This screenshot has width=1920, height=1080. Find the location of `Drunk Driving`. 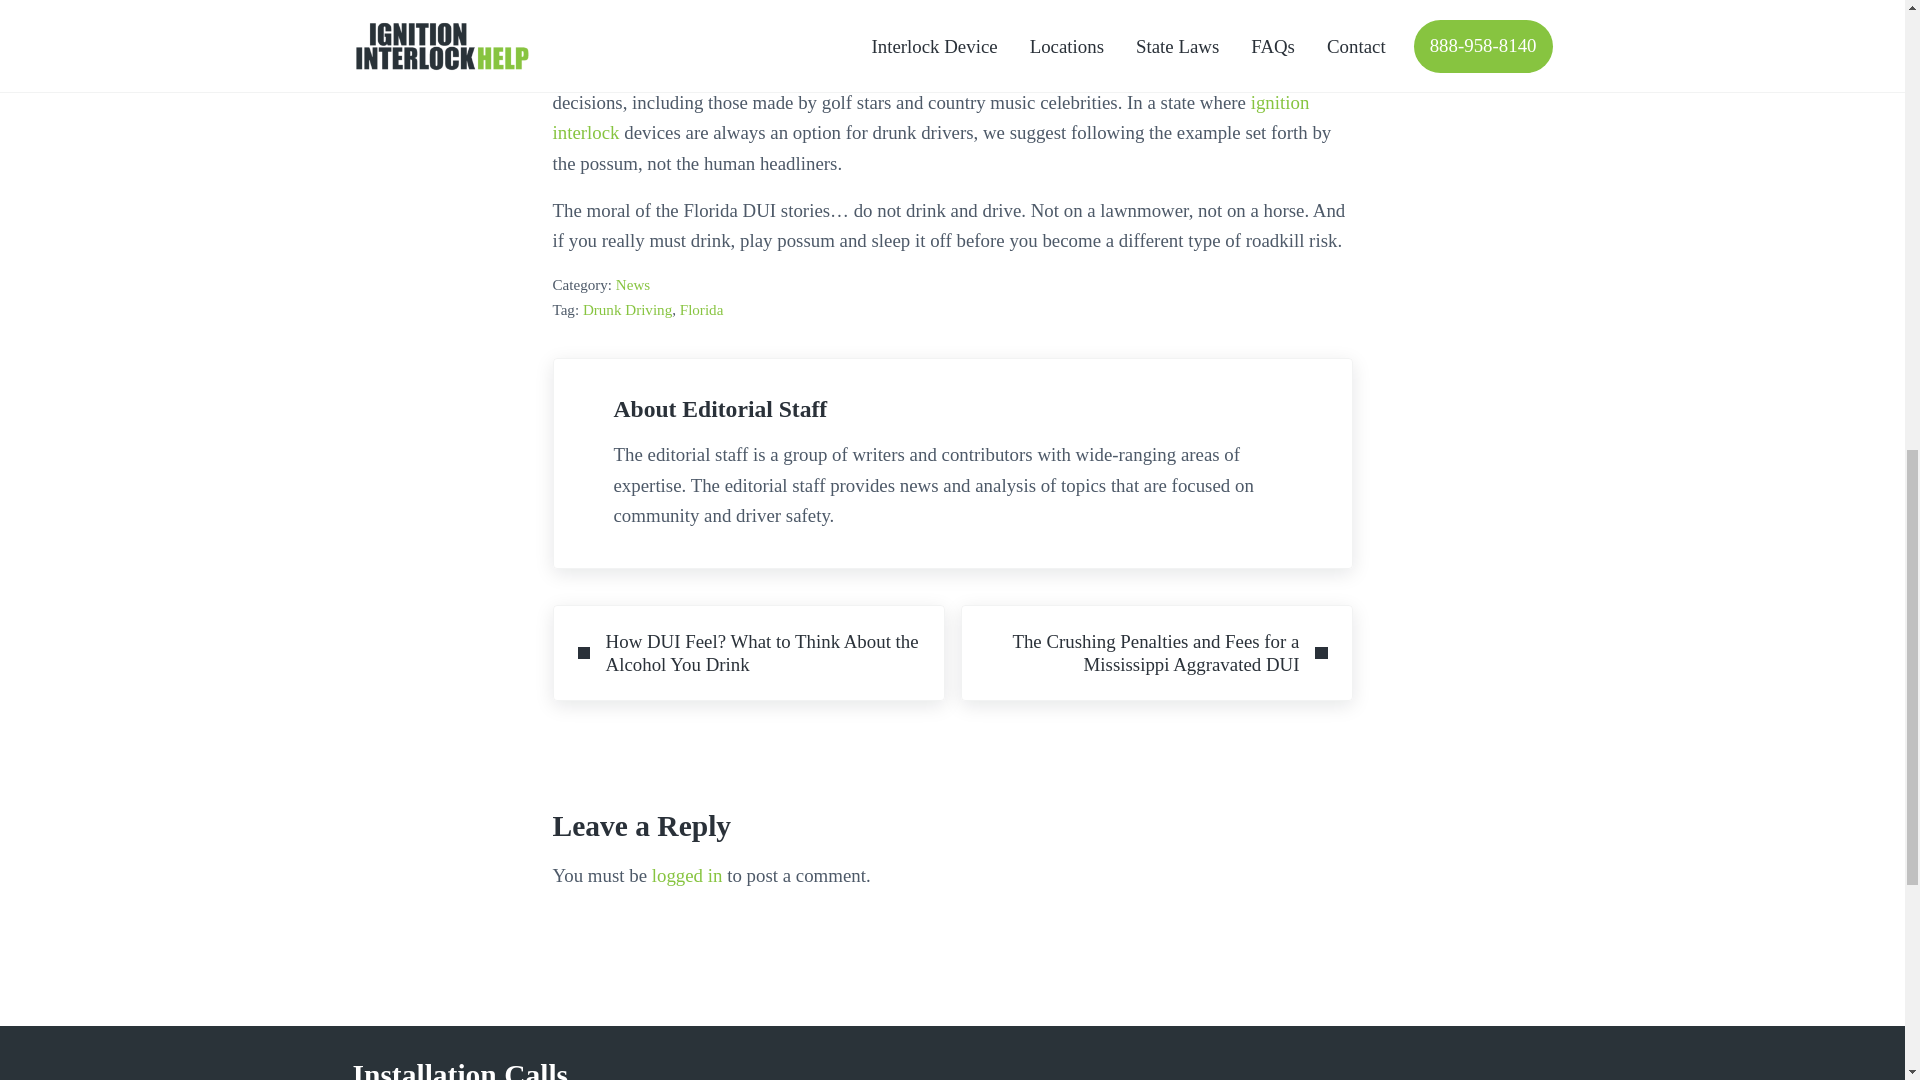

Drunk Driving is located at coordinates (628, 310).